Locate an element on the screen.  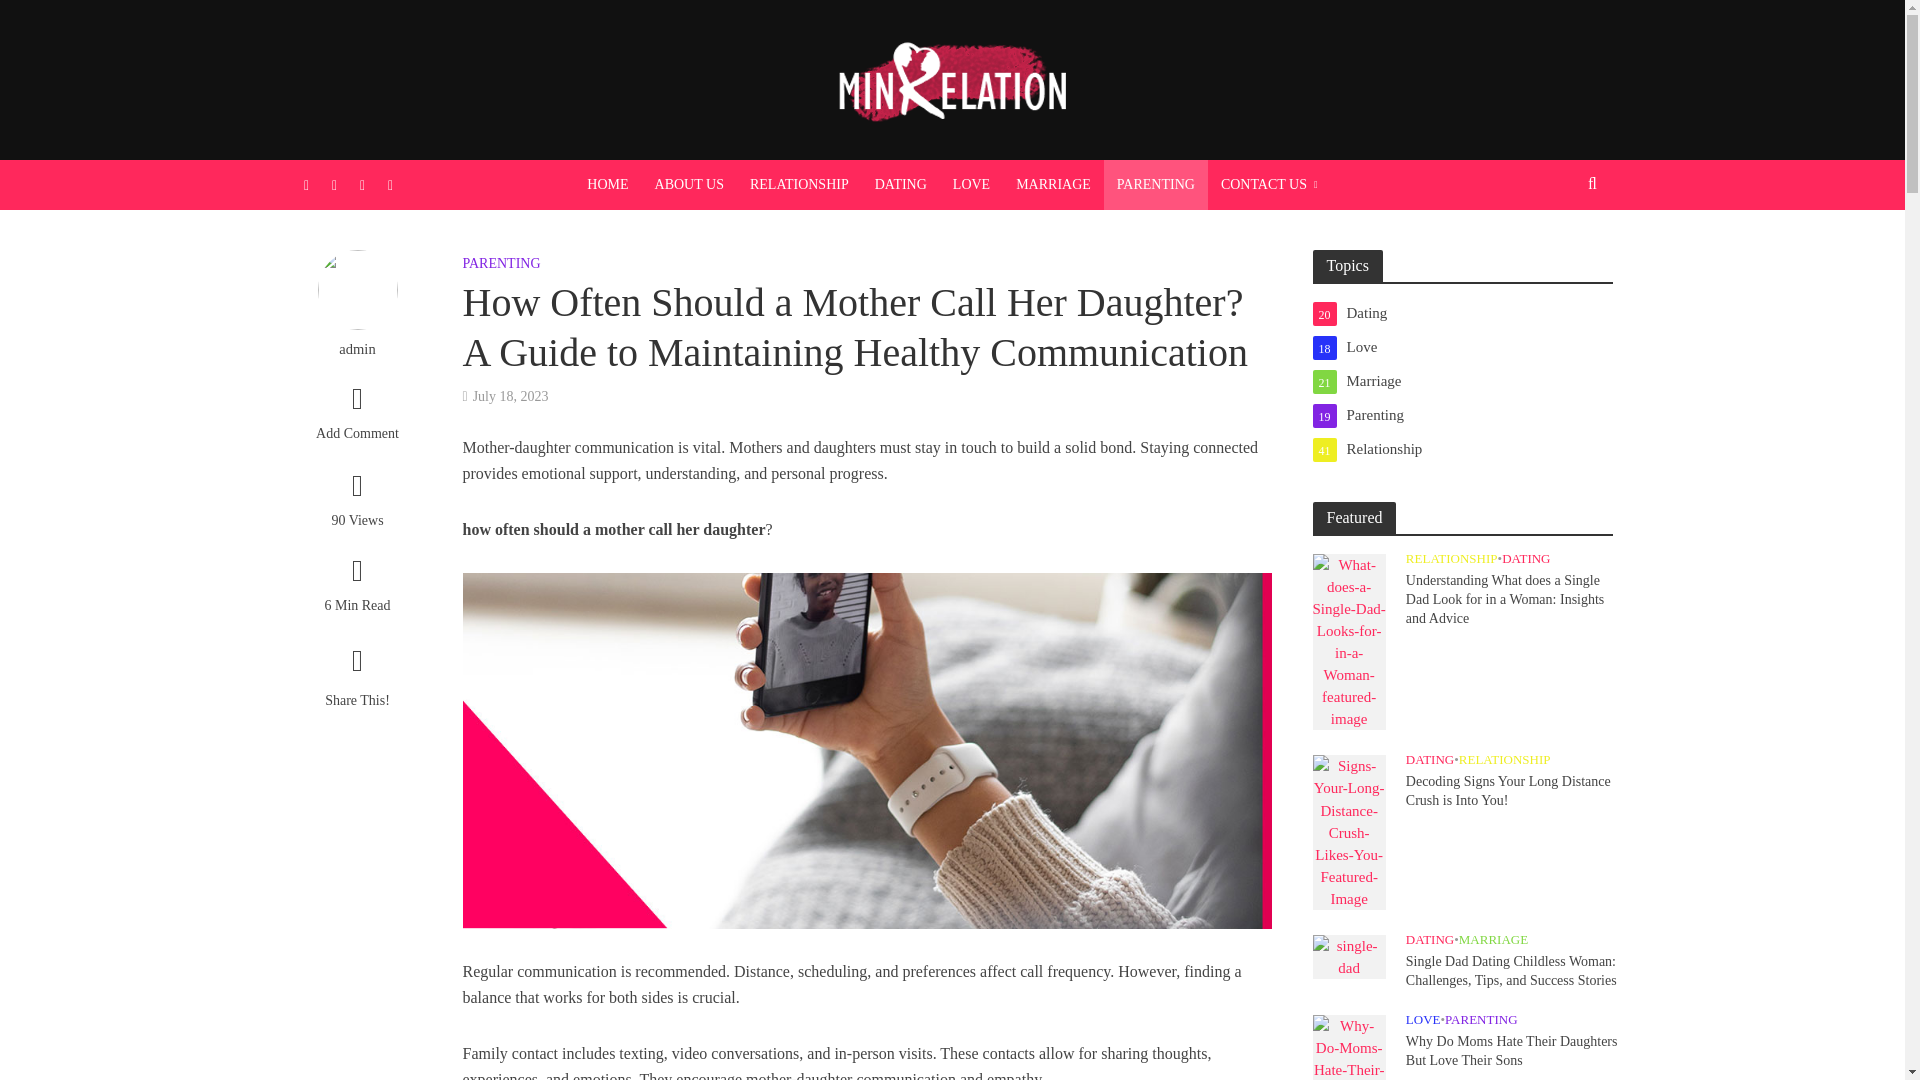
Decoding Signs Your Long Distance Crush is Into You! is located at coordinates (1348, 830).